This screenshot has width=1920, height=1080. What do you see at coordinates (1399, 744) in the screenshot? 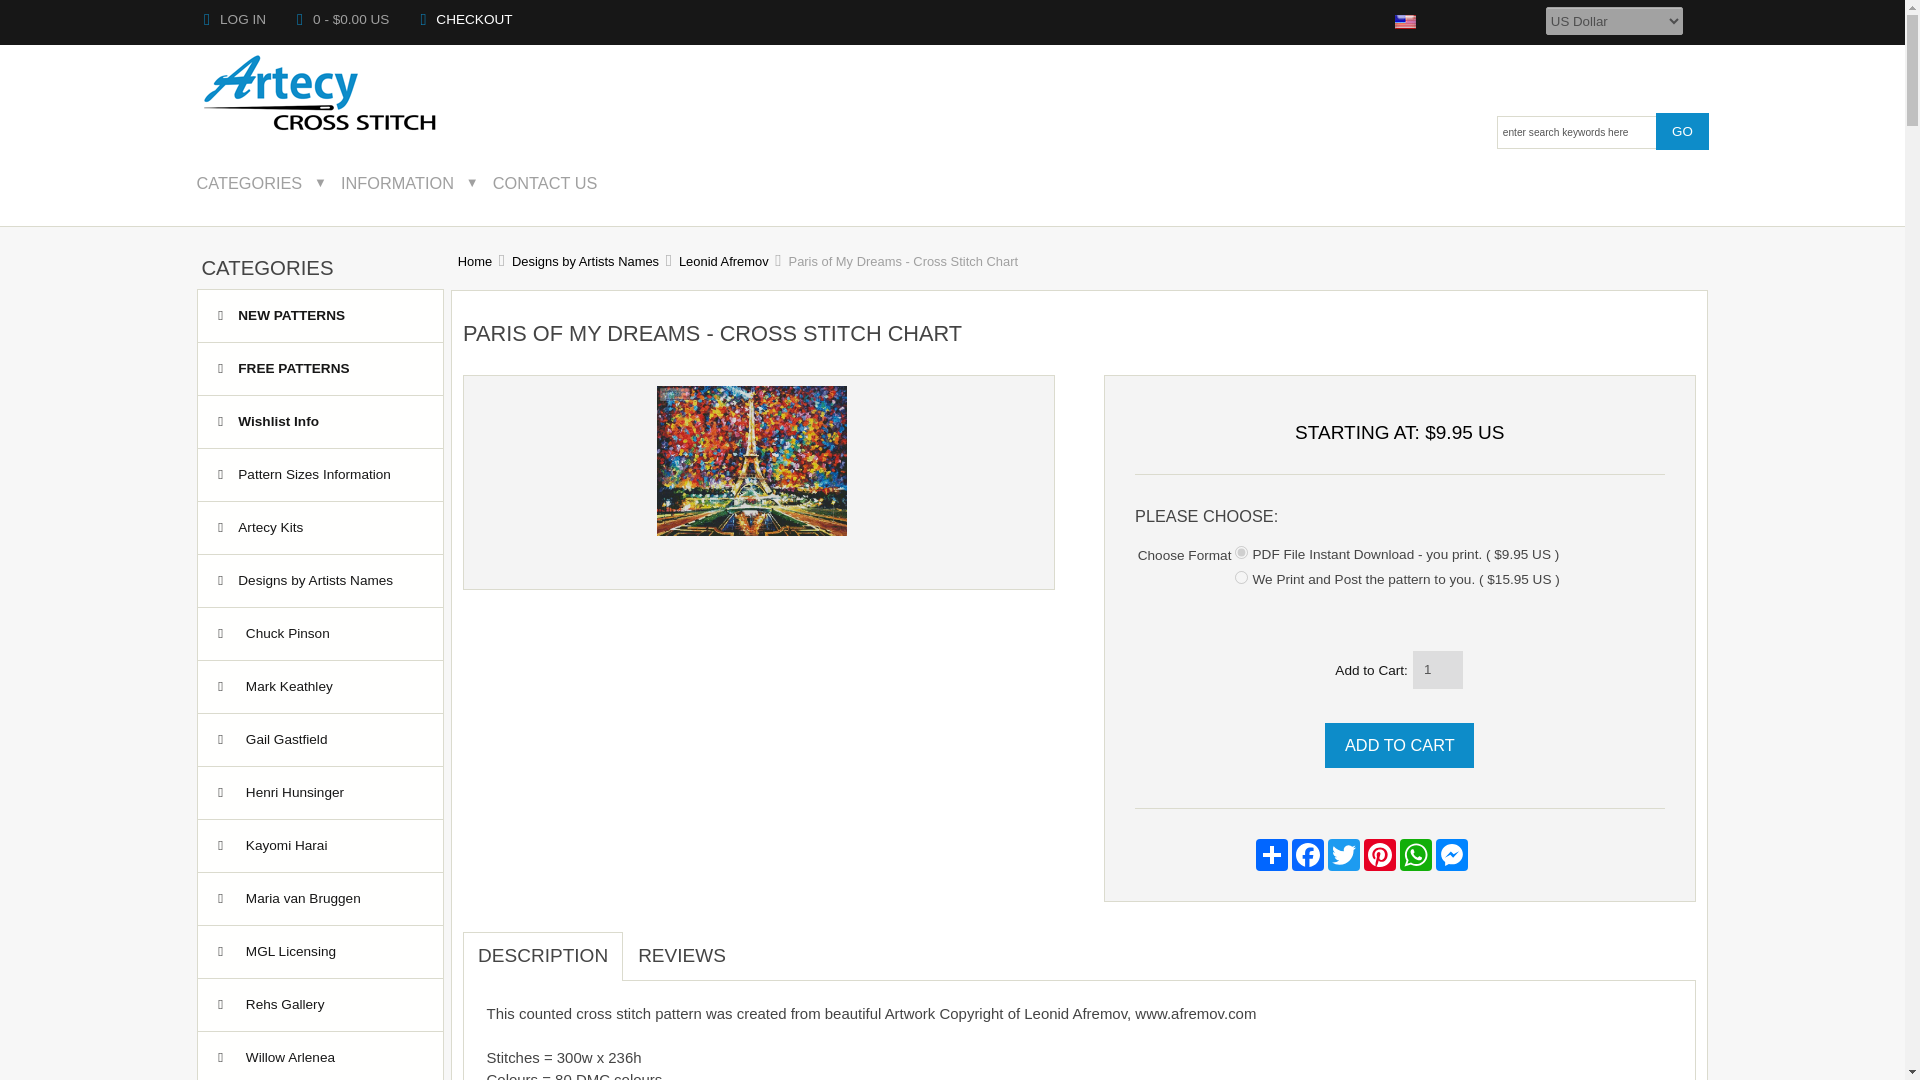
I see `Add to Cart` at bounding box center [1399, 744].